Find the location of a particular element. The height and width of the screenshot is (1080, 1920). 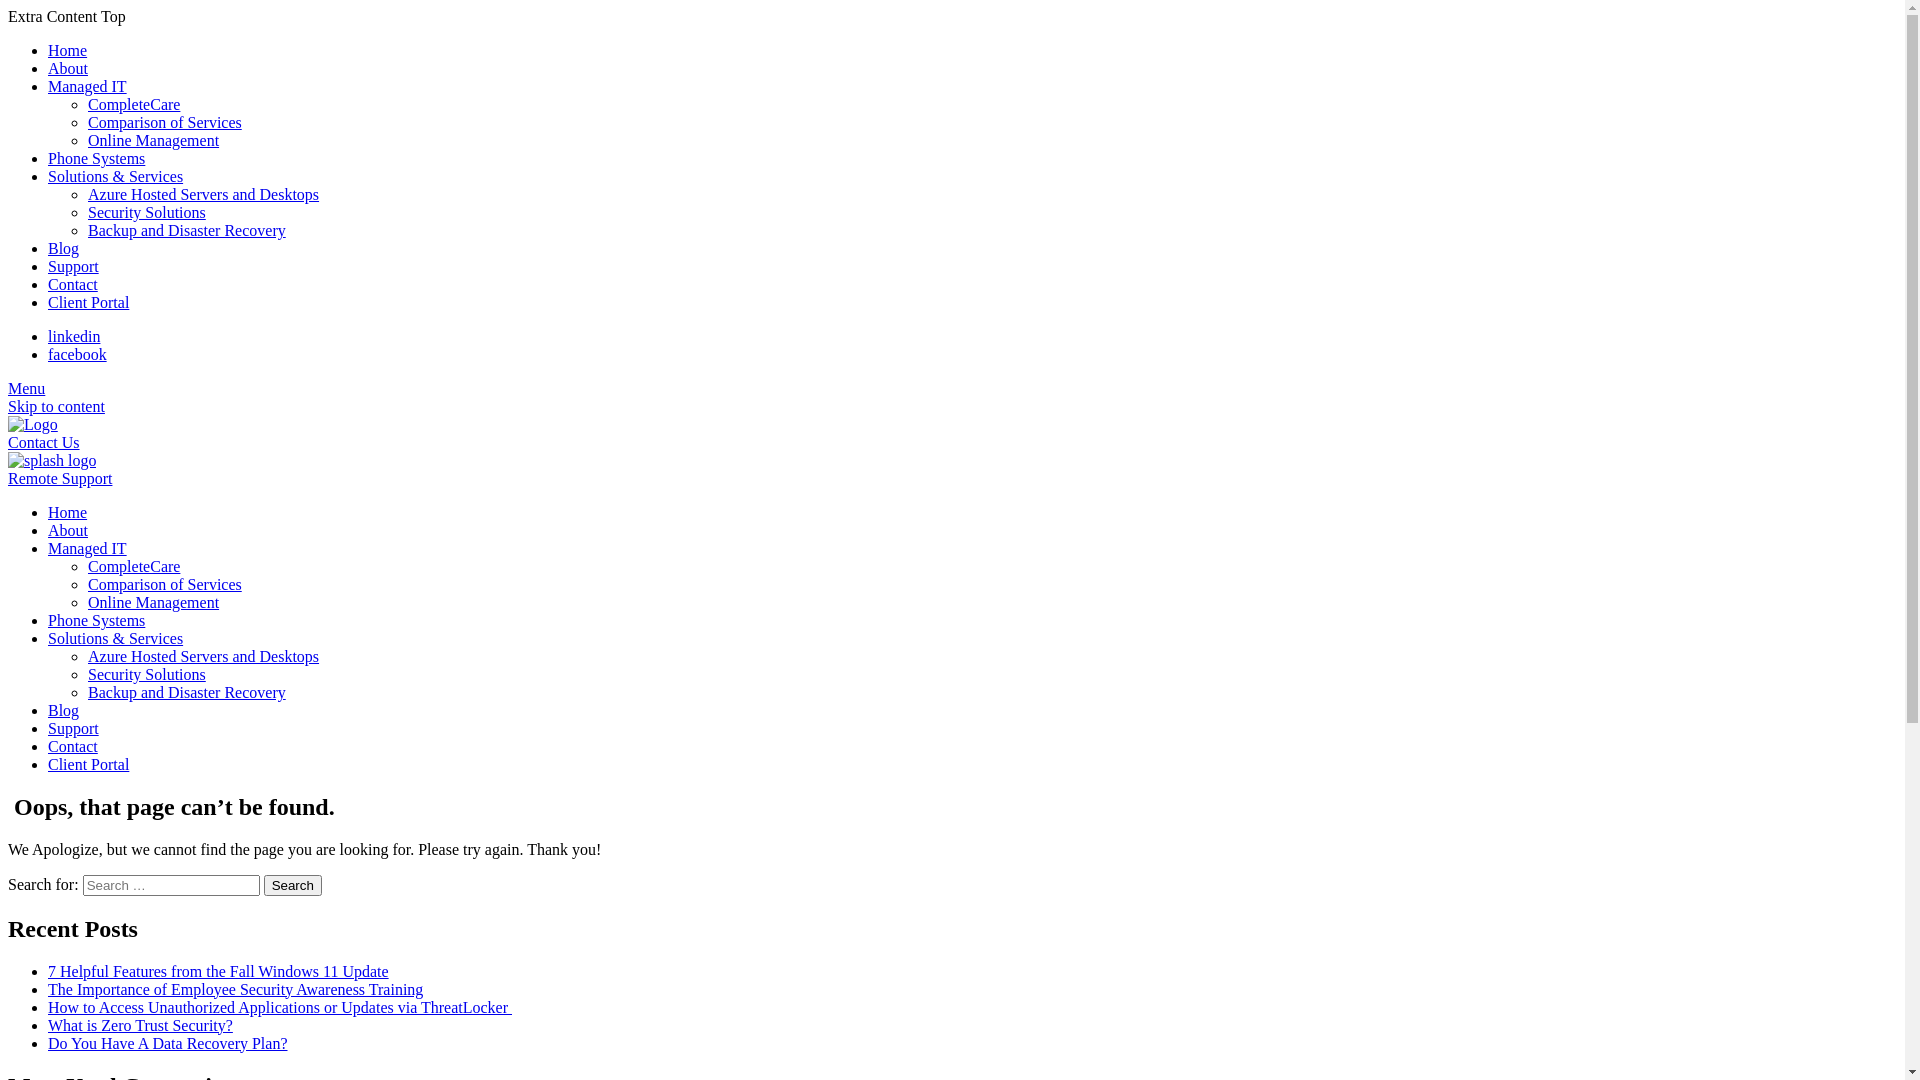

Backup and Disaster Recovery is located at coordinates (187, 230).